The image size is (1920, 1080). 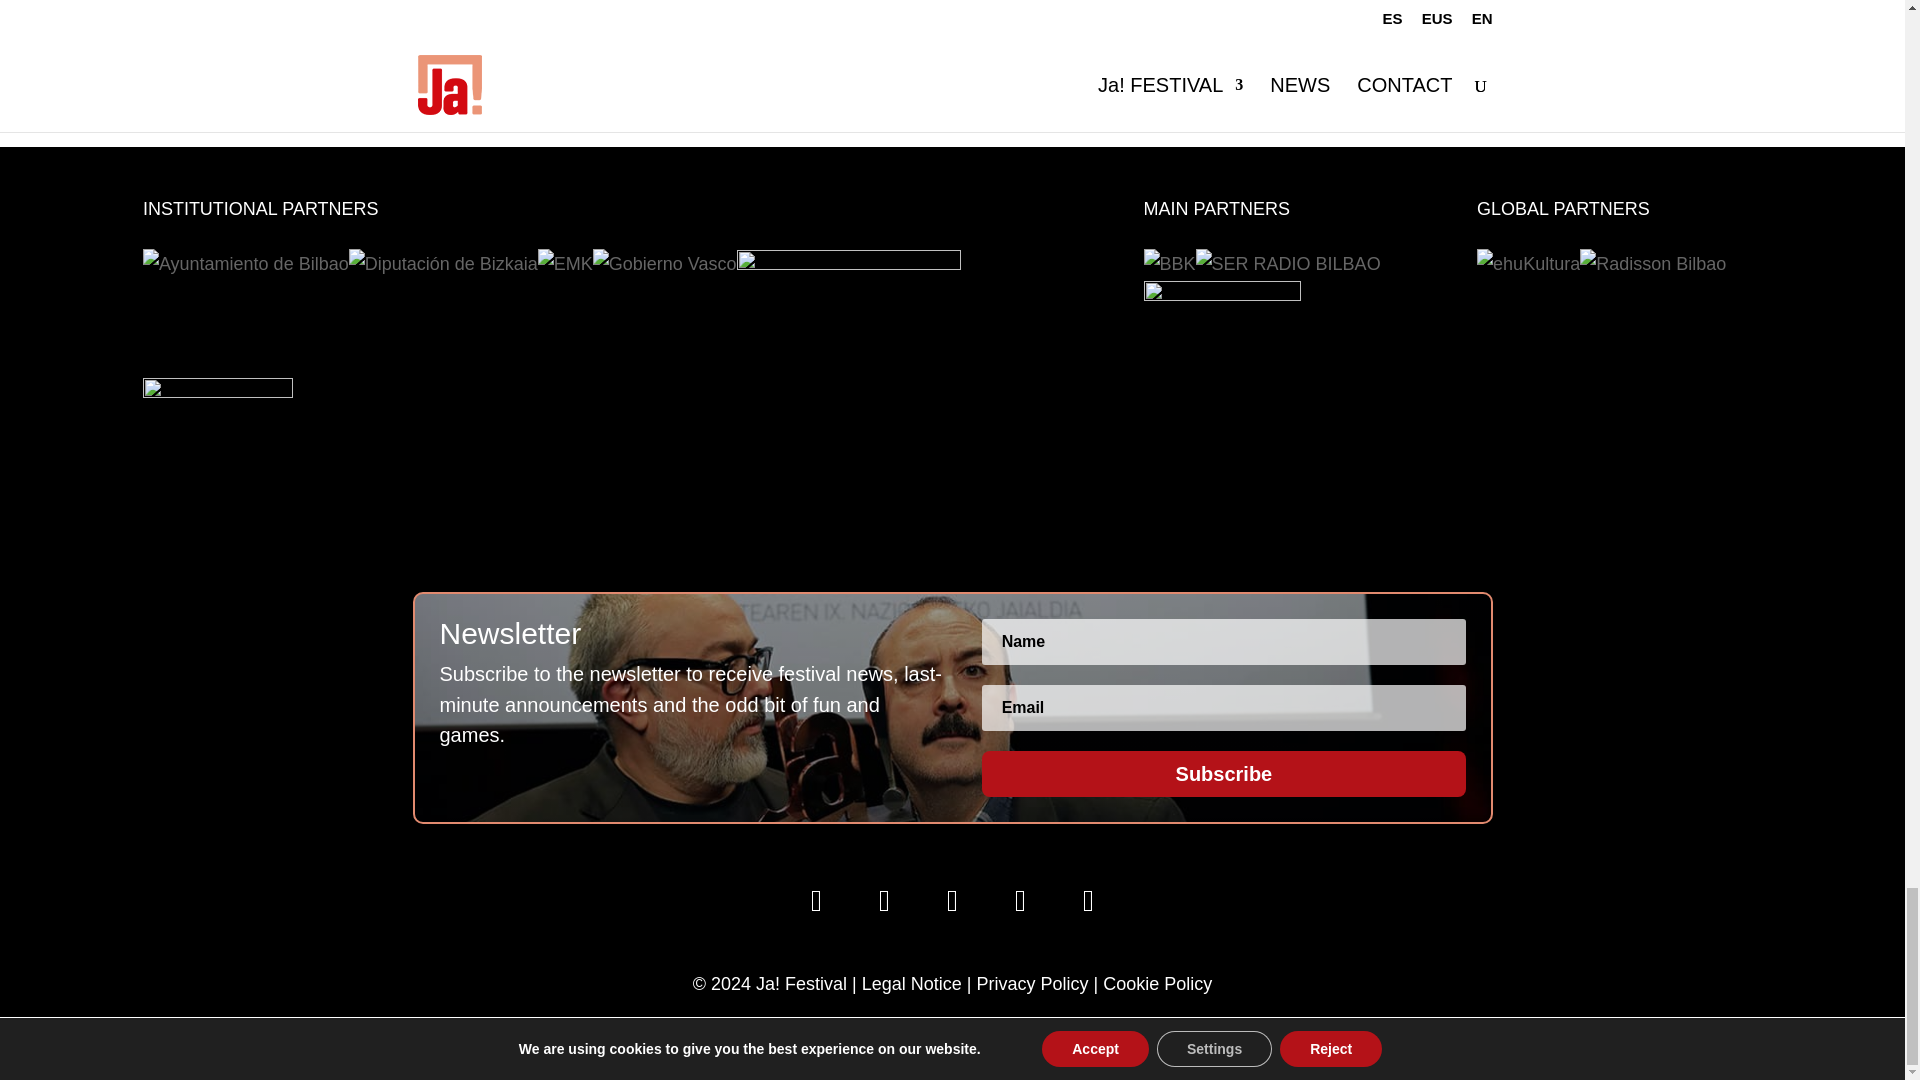 What do you see at coordinates (884, 900) in the screenshot?
I see `Follow on Instagram` at bounding box center [884, 900].